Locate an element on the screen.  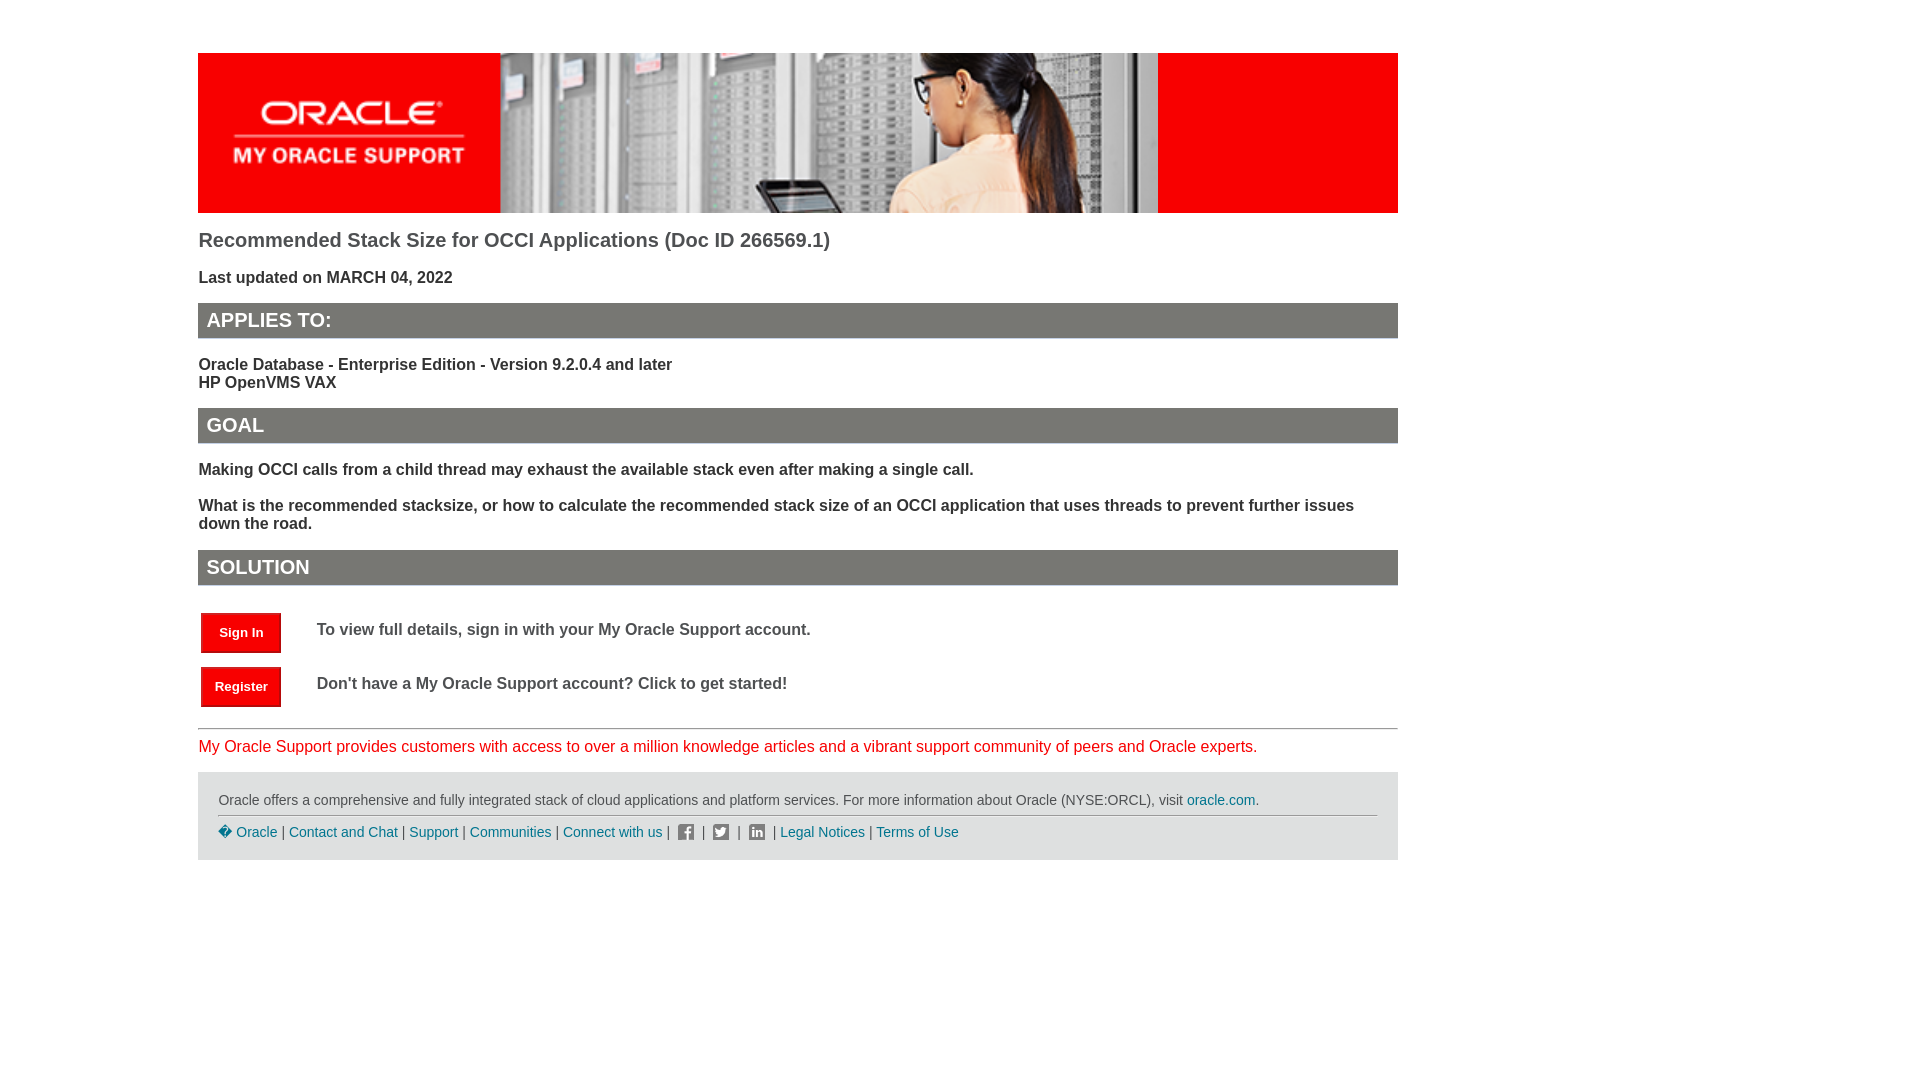
Legal Notices is located at coordinates (822, 832).